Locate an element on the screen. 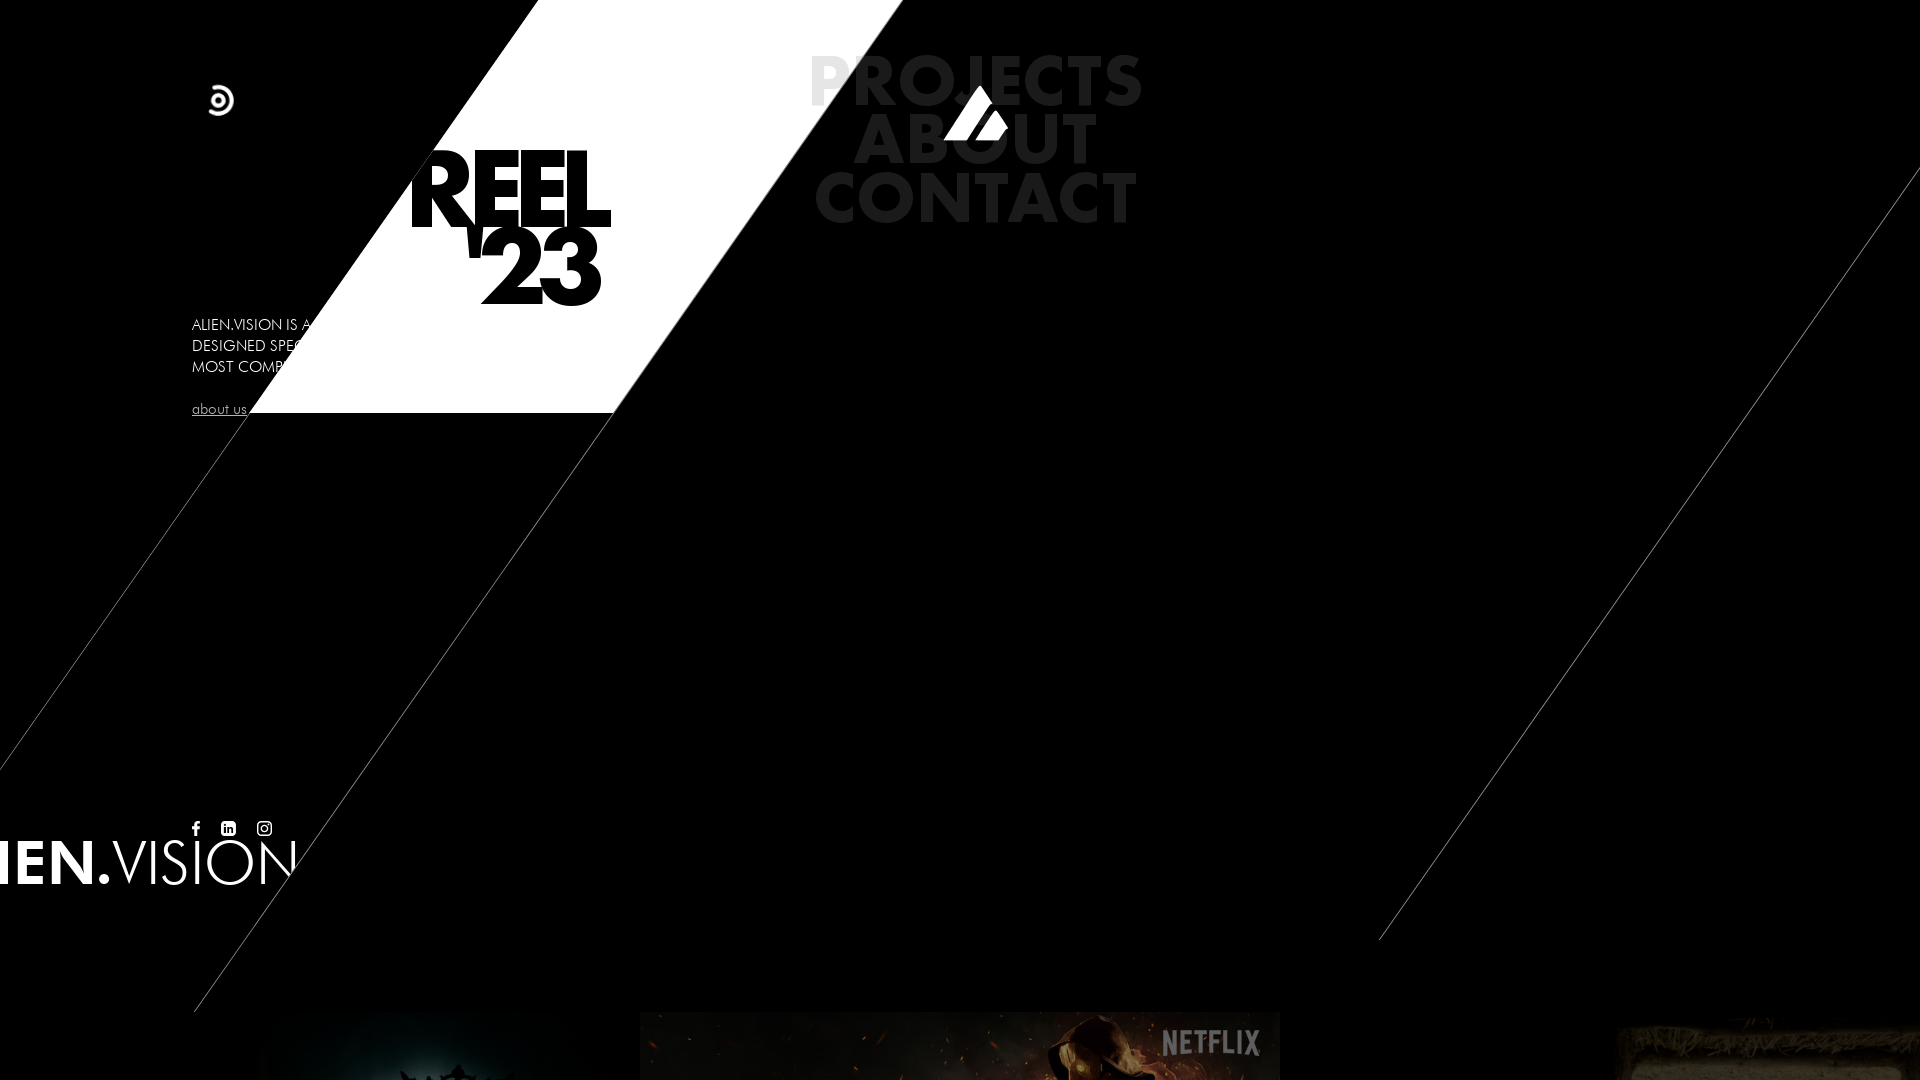 The image size is (1920, 1080). about us is located at coordinates (219, 408).